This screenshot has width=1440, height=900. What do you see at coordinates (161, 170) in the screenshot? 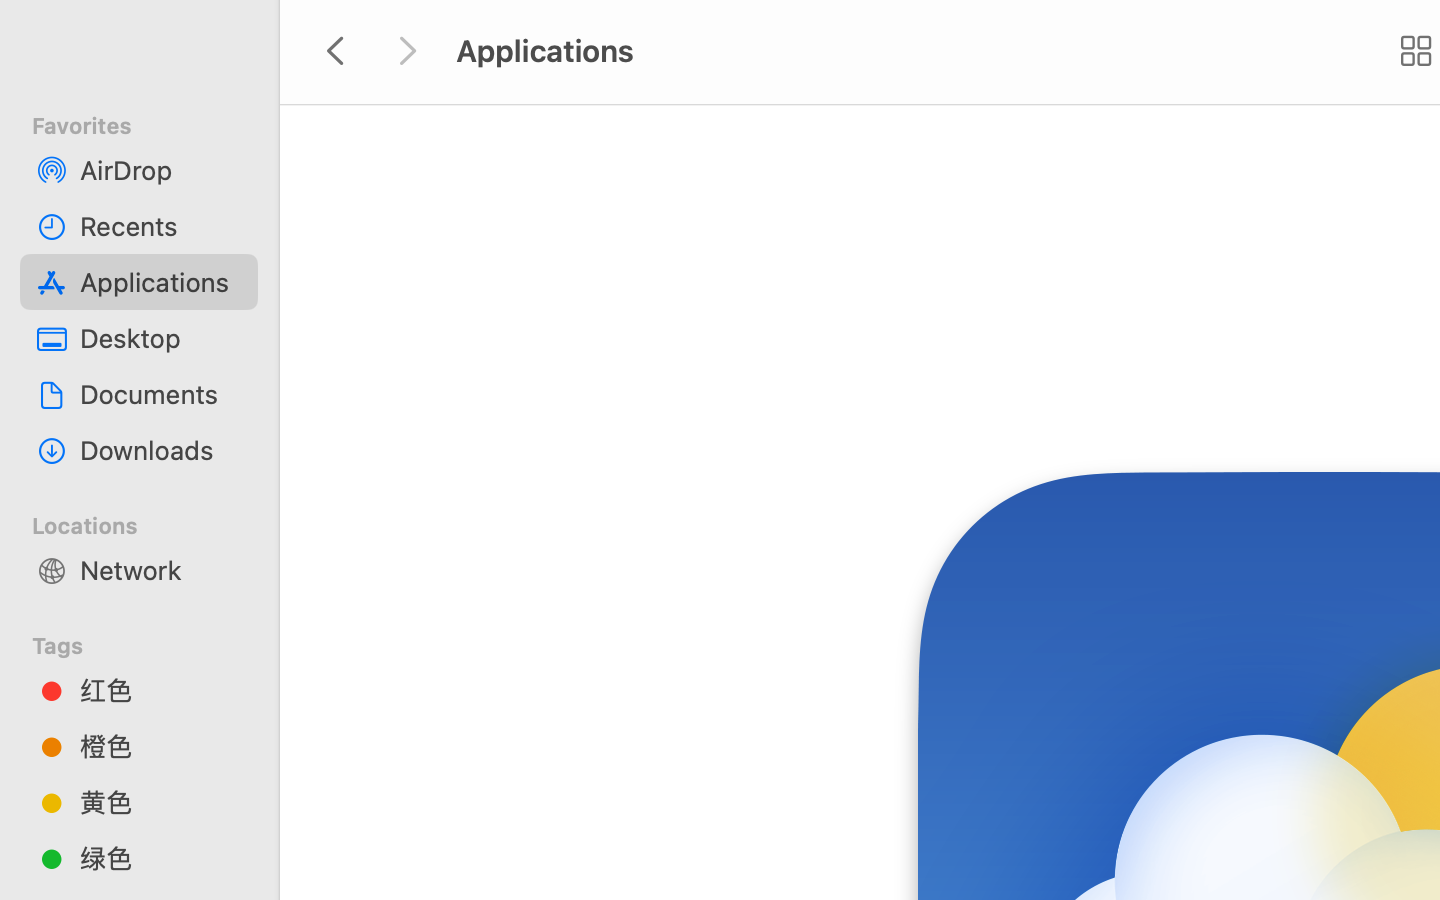
I see `AirDrop` at bounding box center [161, 170].